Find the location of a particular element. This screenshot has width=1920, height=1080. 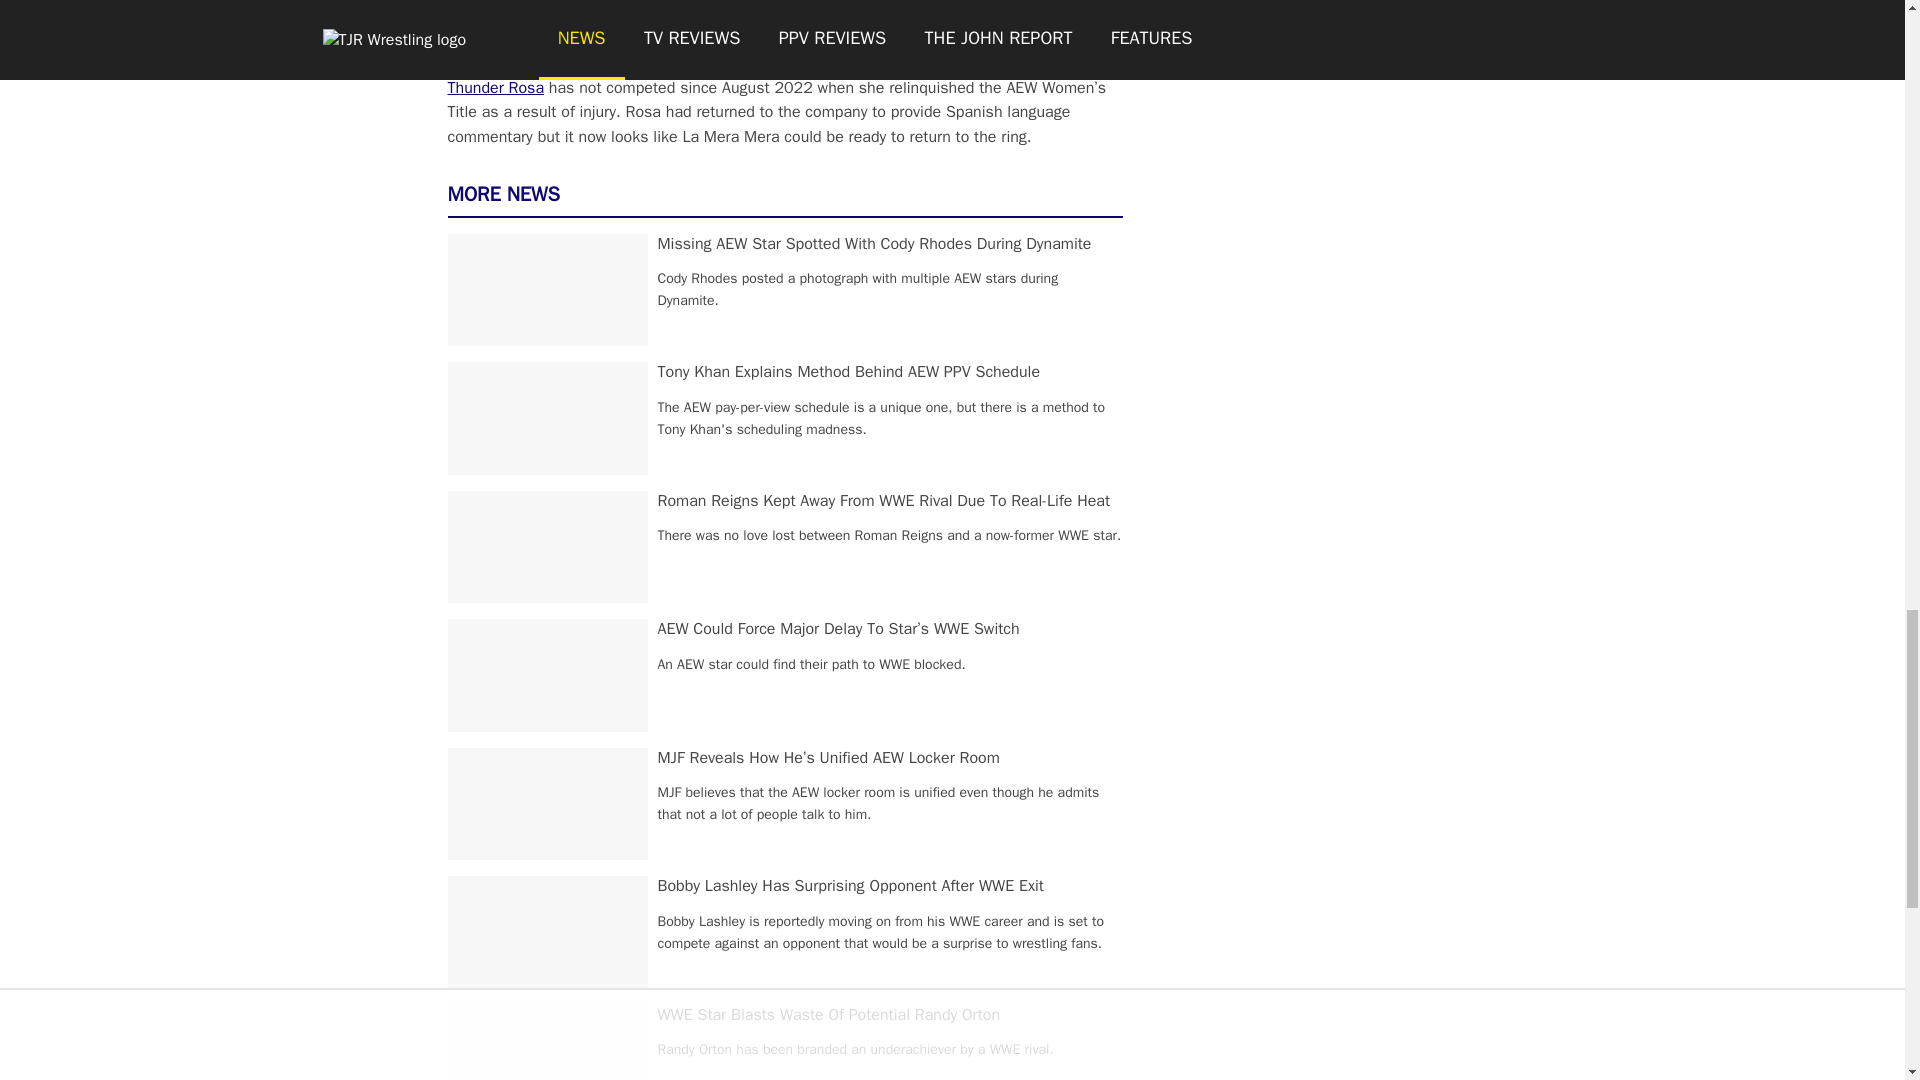

Missing AEW Star Spotted With Cody Rhodes During Dynamite is located at coordinates (875, 244).